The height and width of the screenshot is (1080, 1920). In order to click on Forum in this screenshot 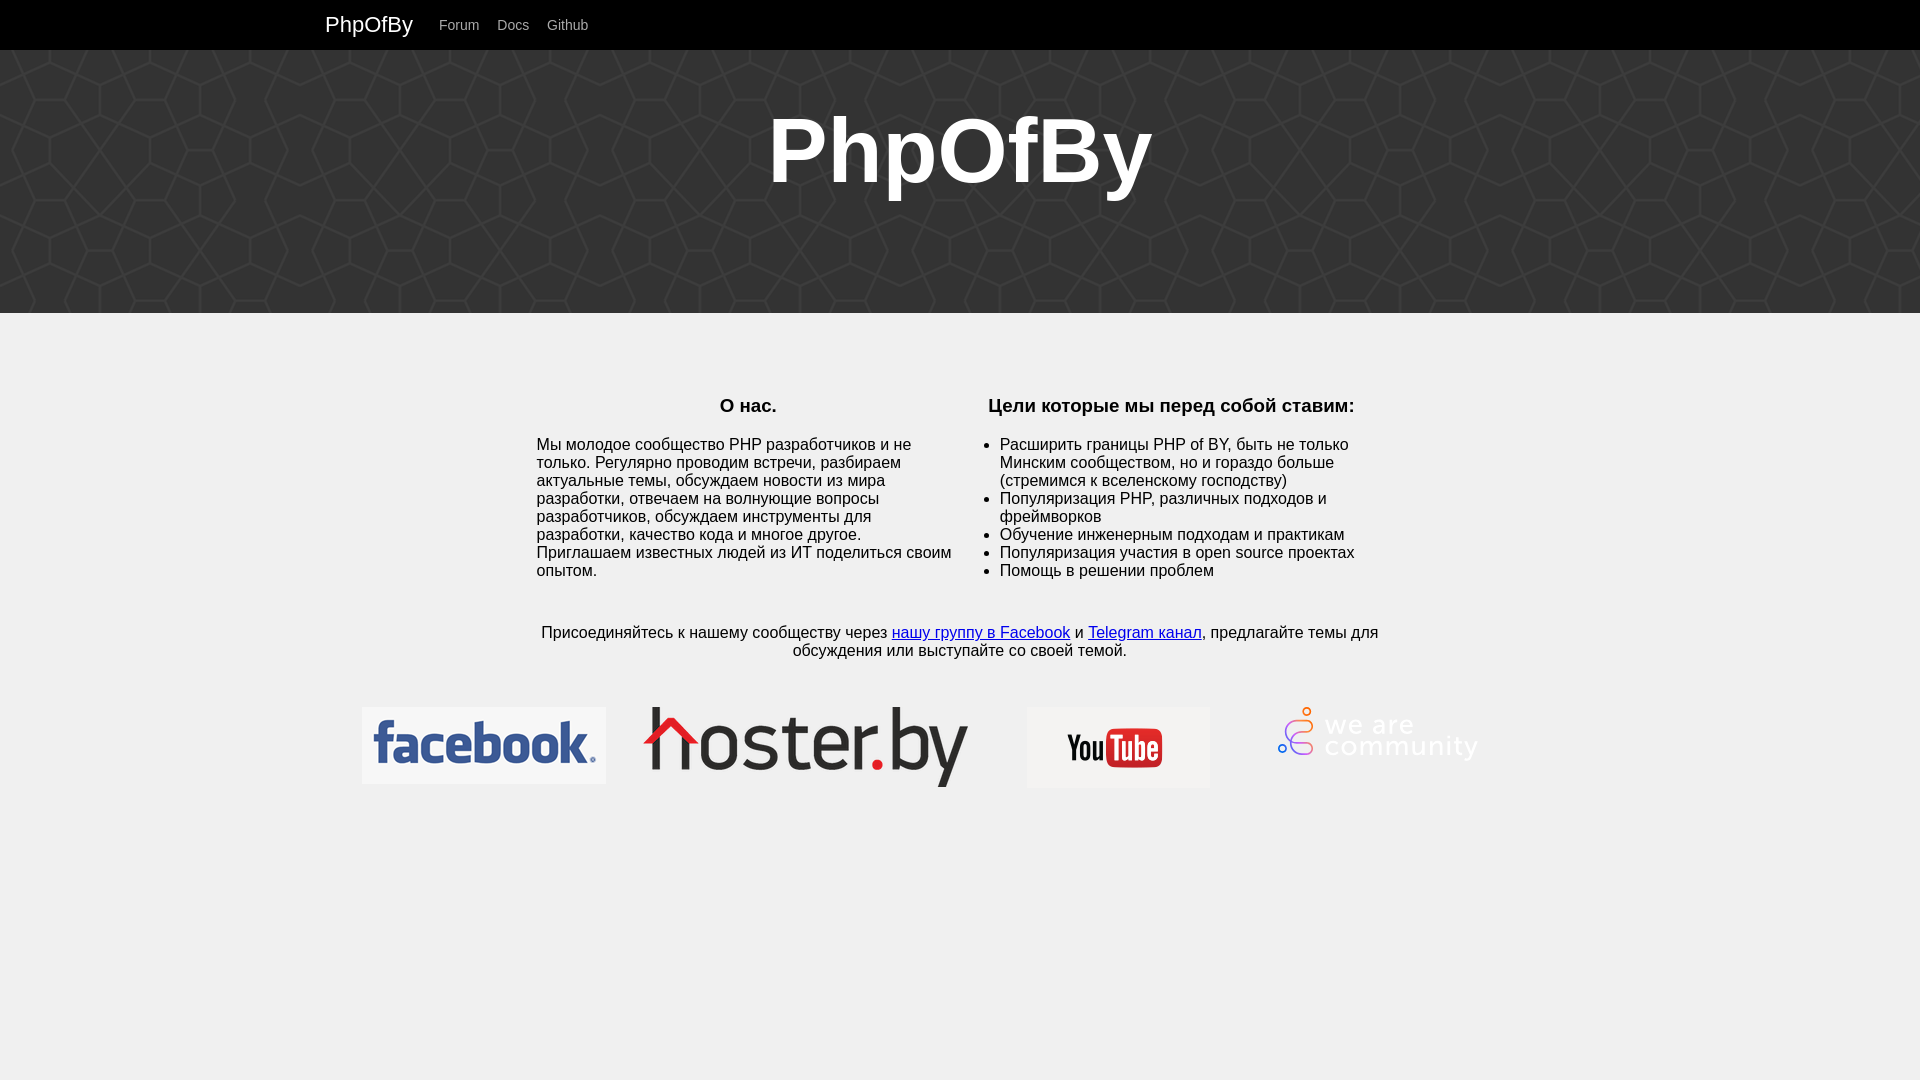, I will do `click(466, 25)`.